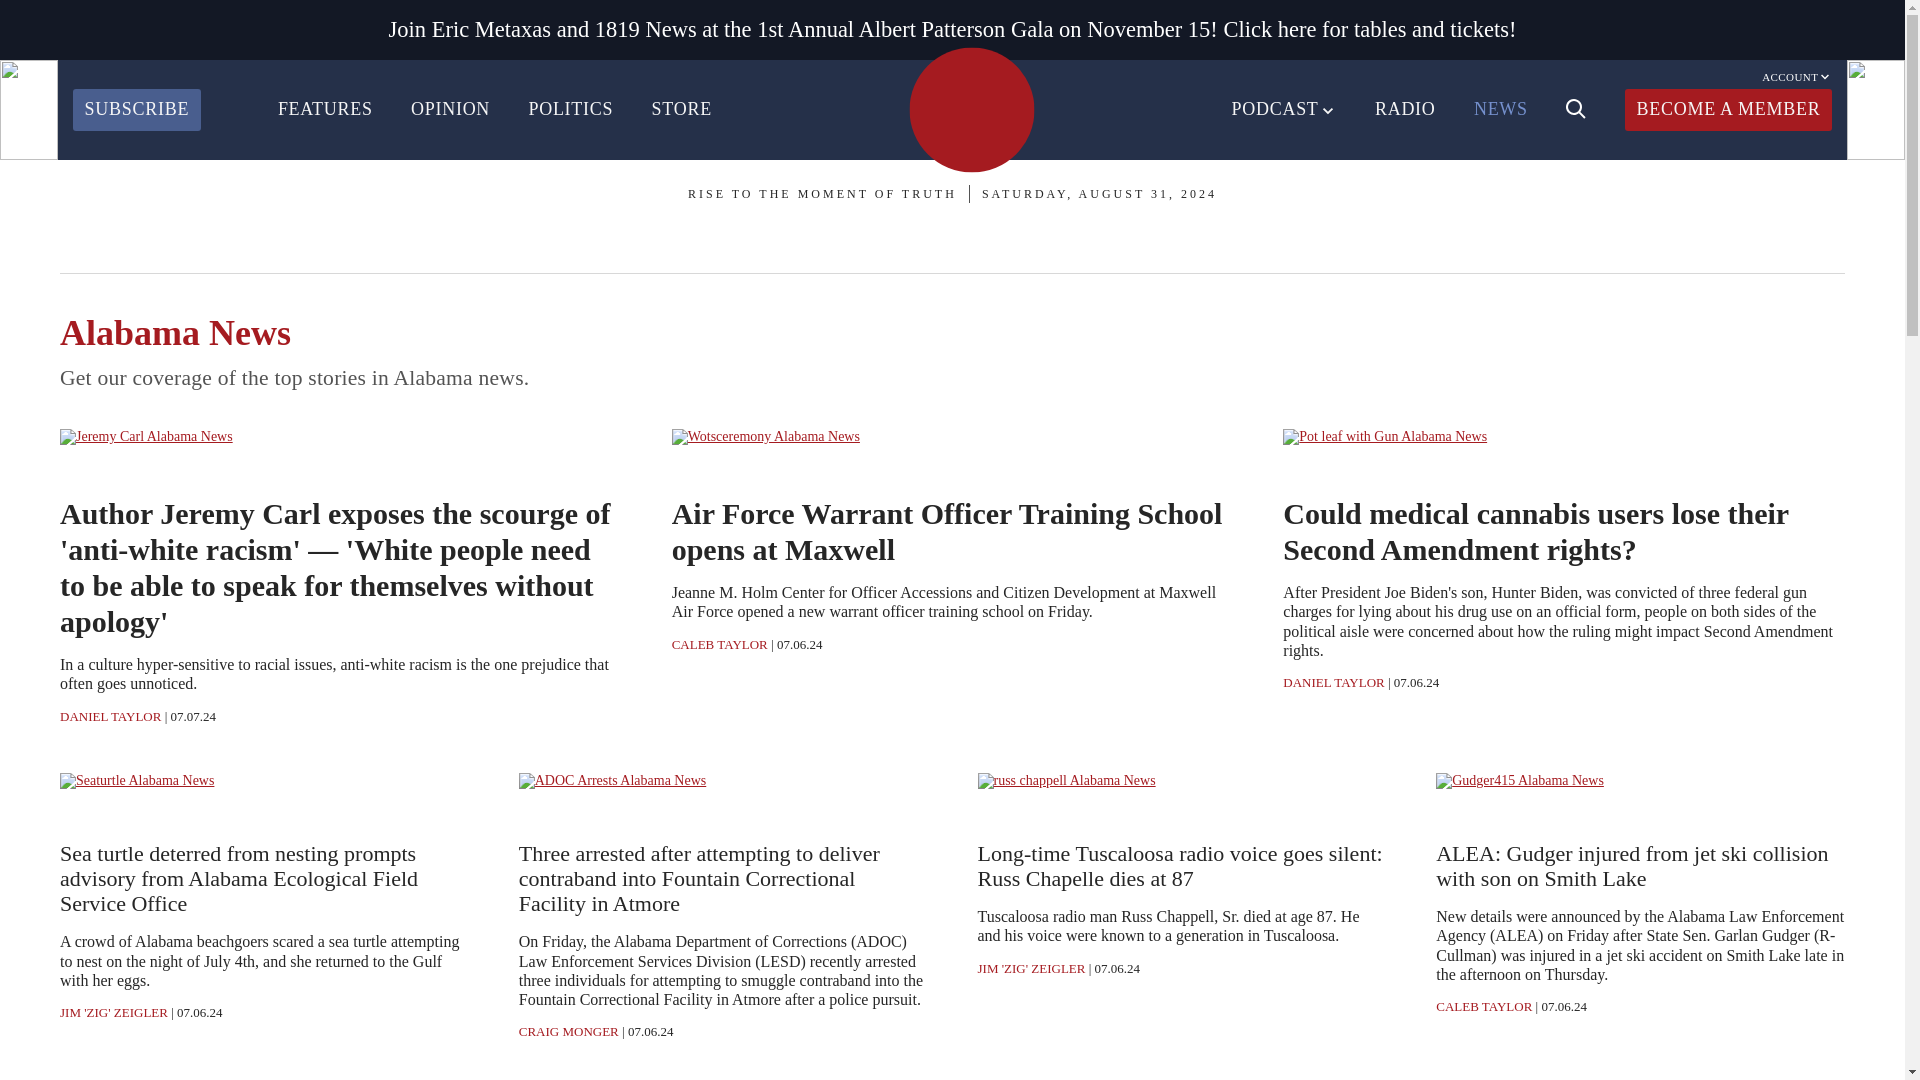 This screenshot has width=1920, height=1080. I want to click on HOMEPAGE, so click(971, 110).